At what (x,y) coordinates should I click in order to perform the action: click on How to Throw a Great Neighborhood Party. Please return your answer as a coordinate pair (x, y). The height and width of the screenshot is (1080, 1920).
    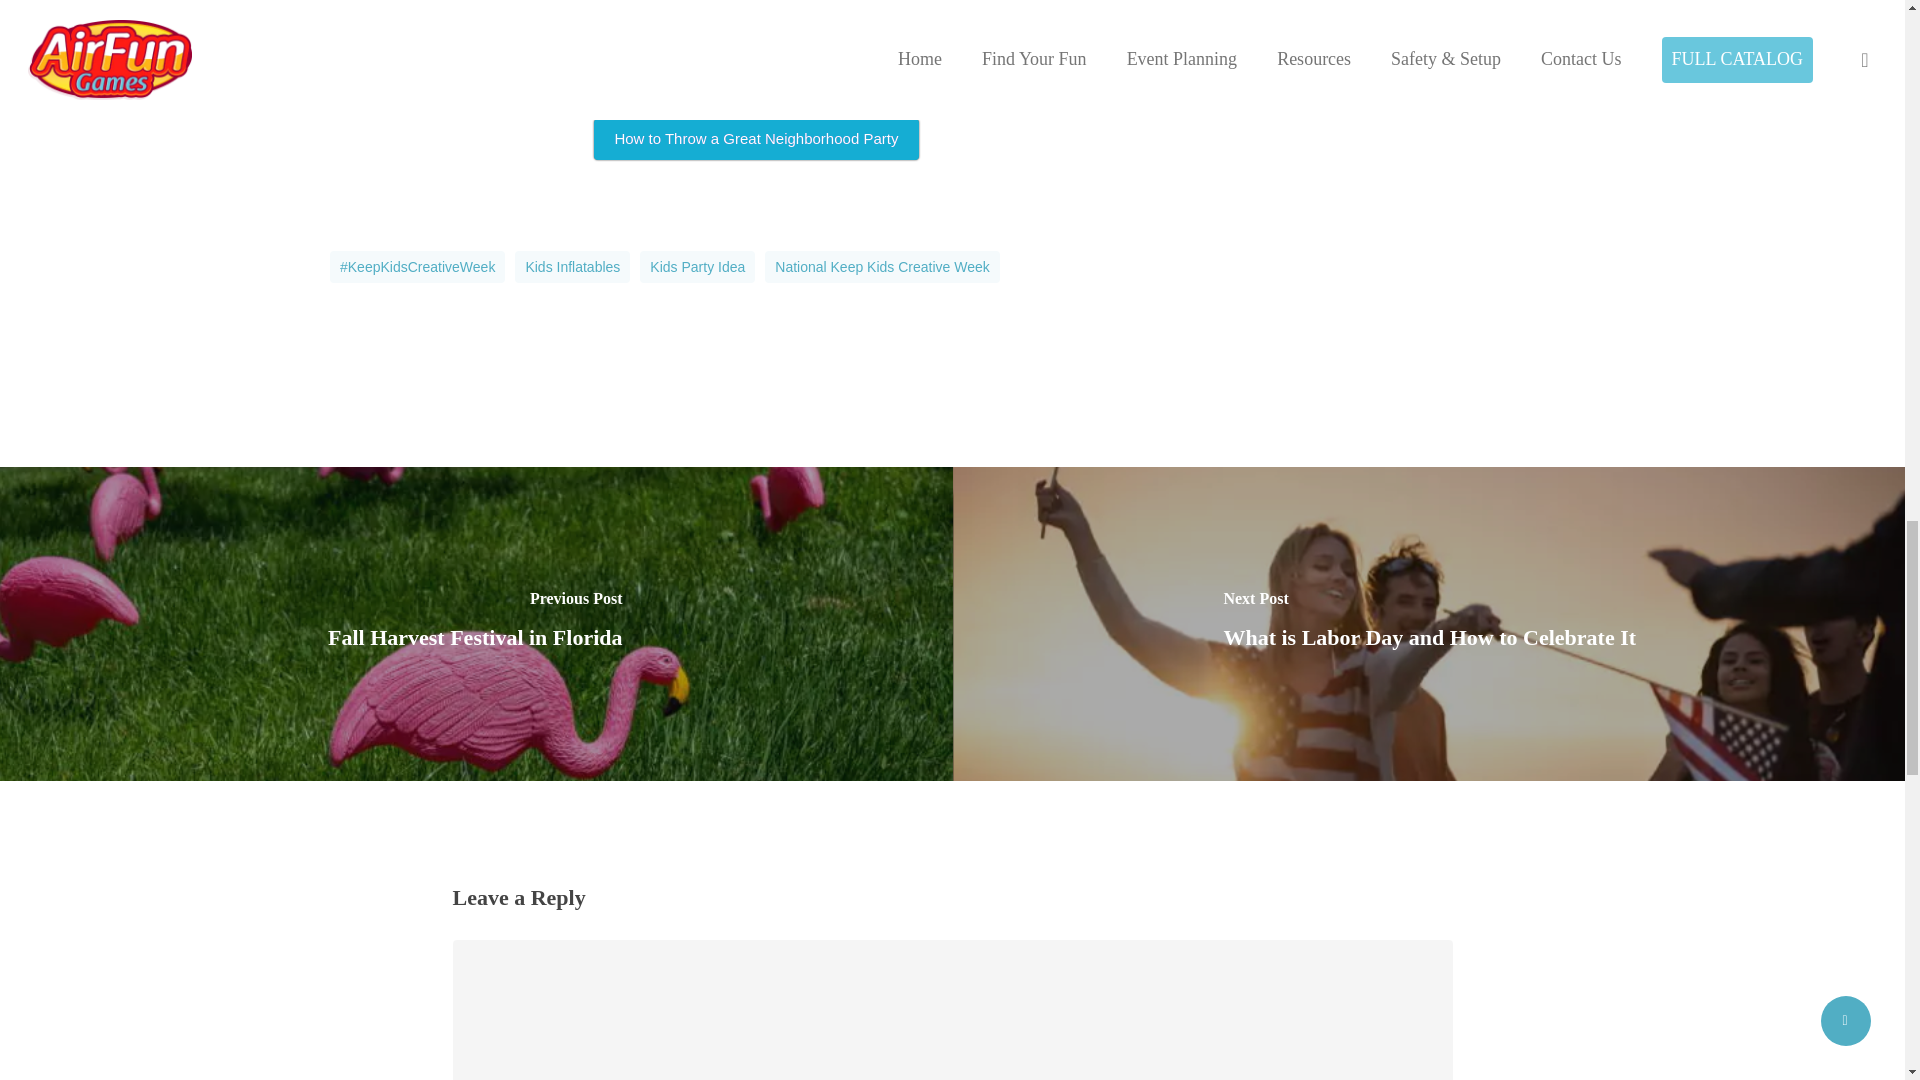
    Looking at the image, I should click on (756, 138).